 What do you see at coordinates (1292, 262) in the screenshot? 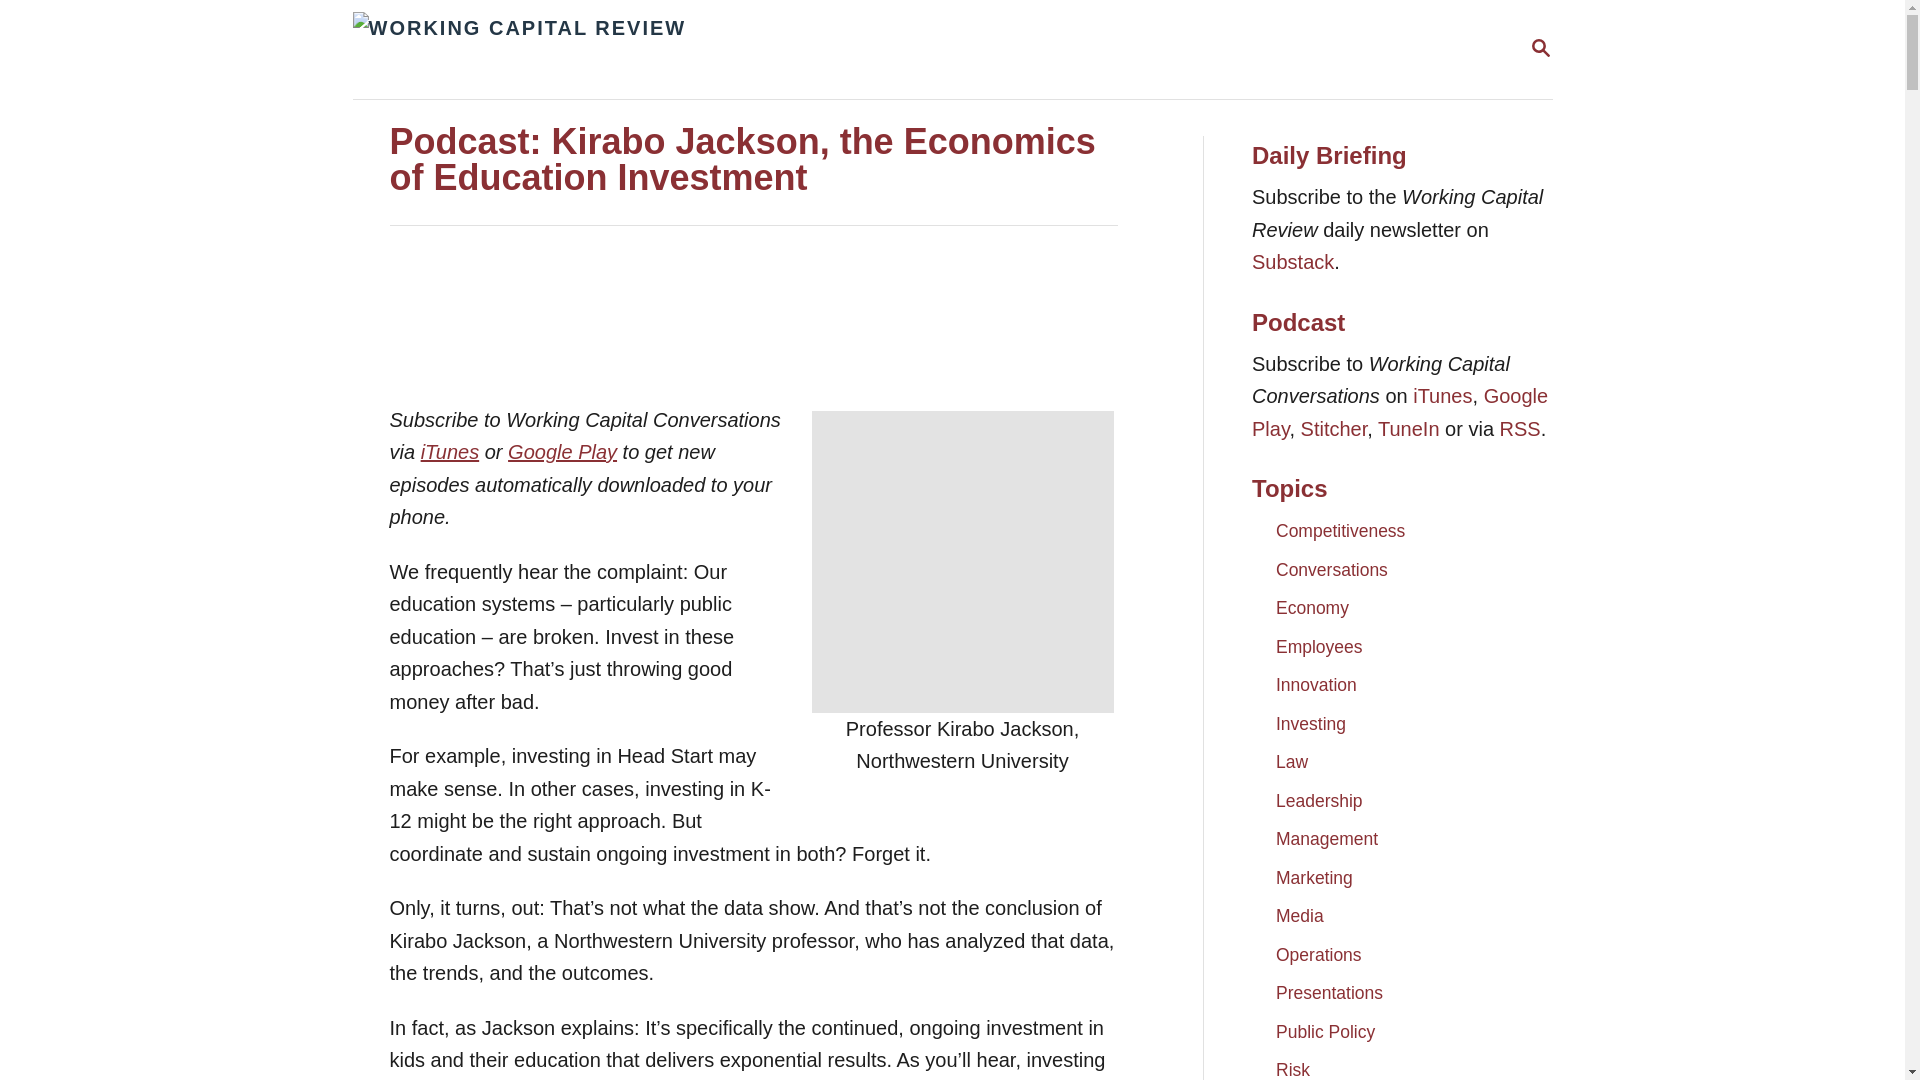
I see `Substack` at bounding box center [1292, 262].